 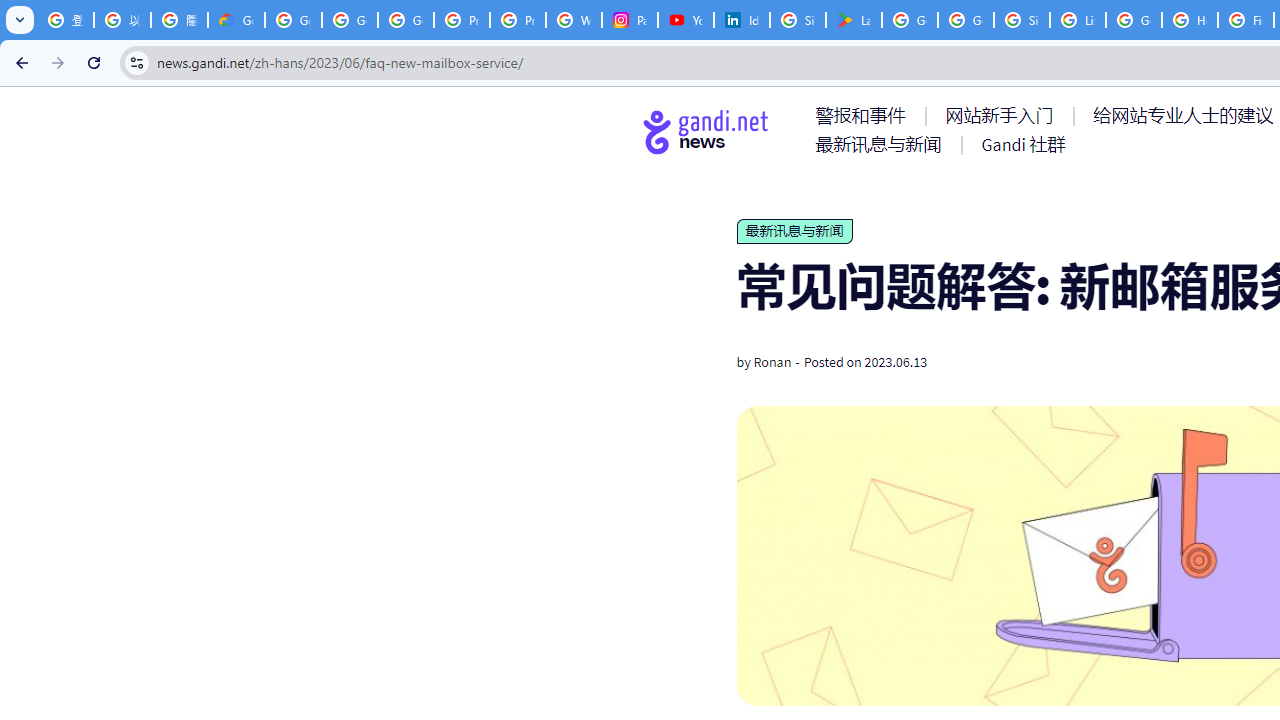 What do you see at coordinates (966, 20) in the screenshot?
I see `Google Workspace - Specific Terms` at bounding box center [966, 20].